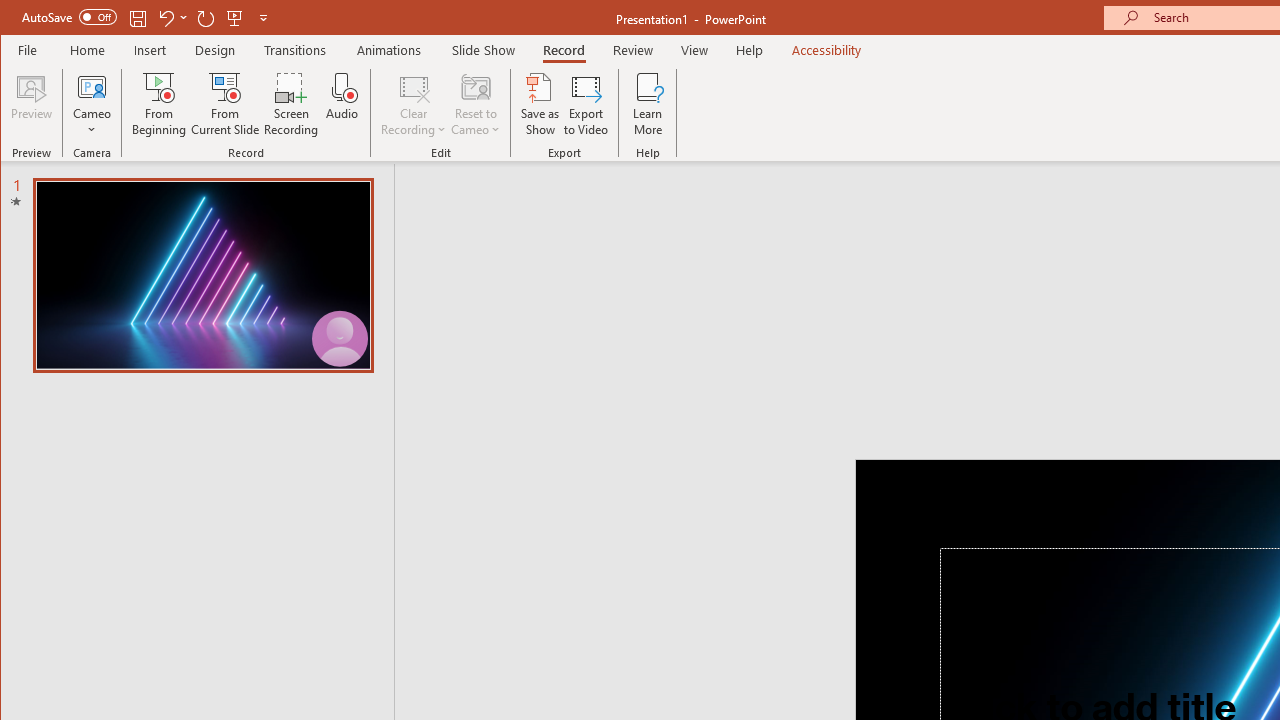 The image size is (1280, 720). What do you see at coordinates (226, 104) in the screenshot?
I see `From Current Slide...` at bounding box center [226, 104].